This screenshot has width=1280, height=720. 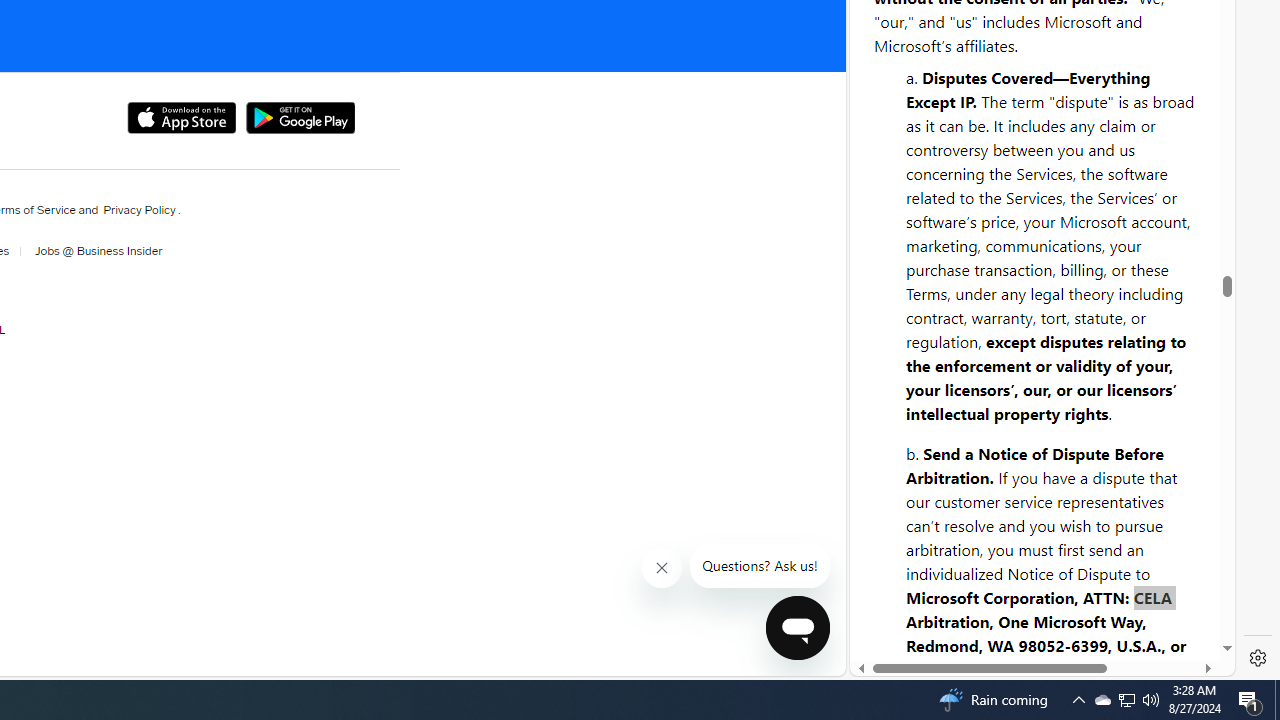 I want to click on Jobs at Business Insider, so click(x=96, y=251).